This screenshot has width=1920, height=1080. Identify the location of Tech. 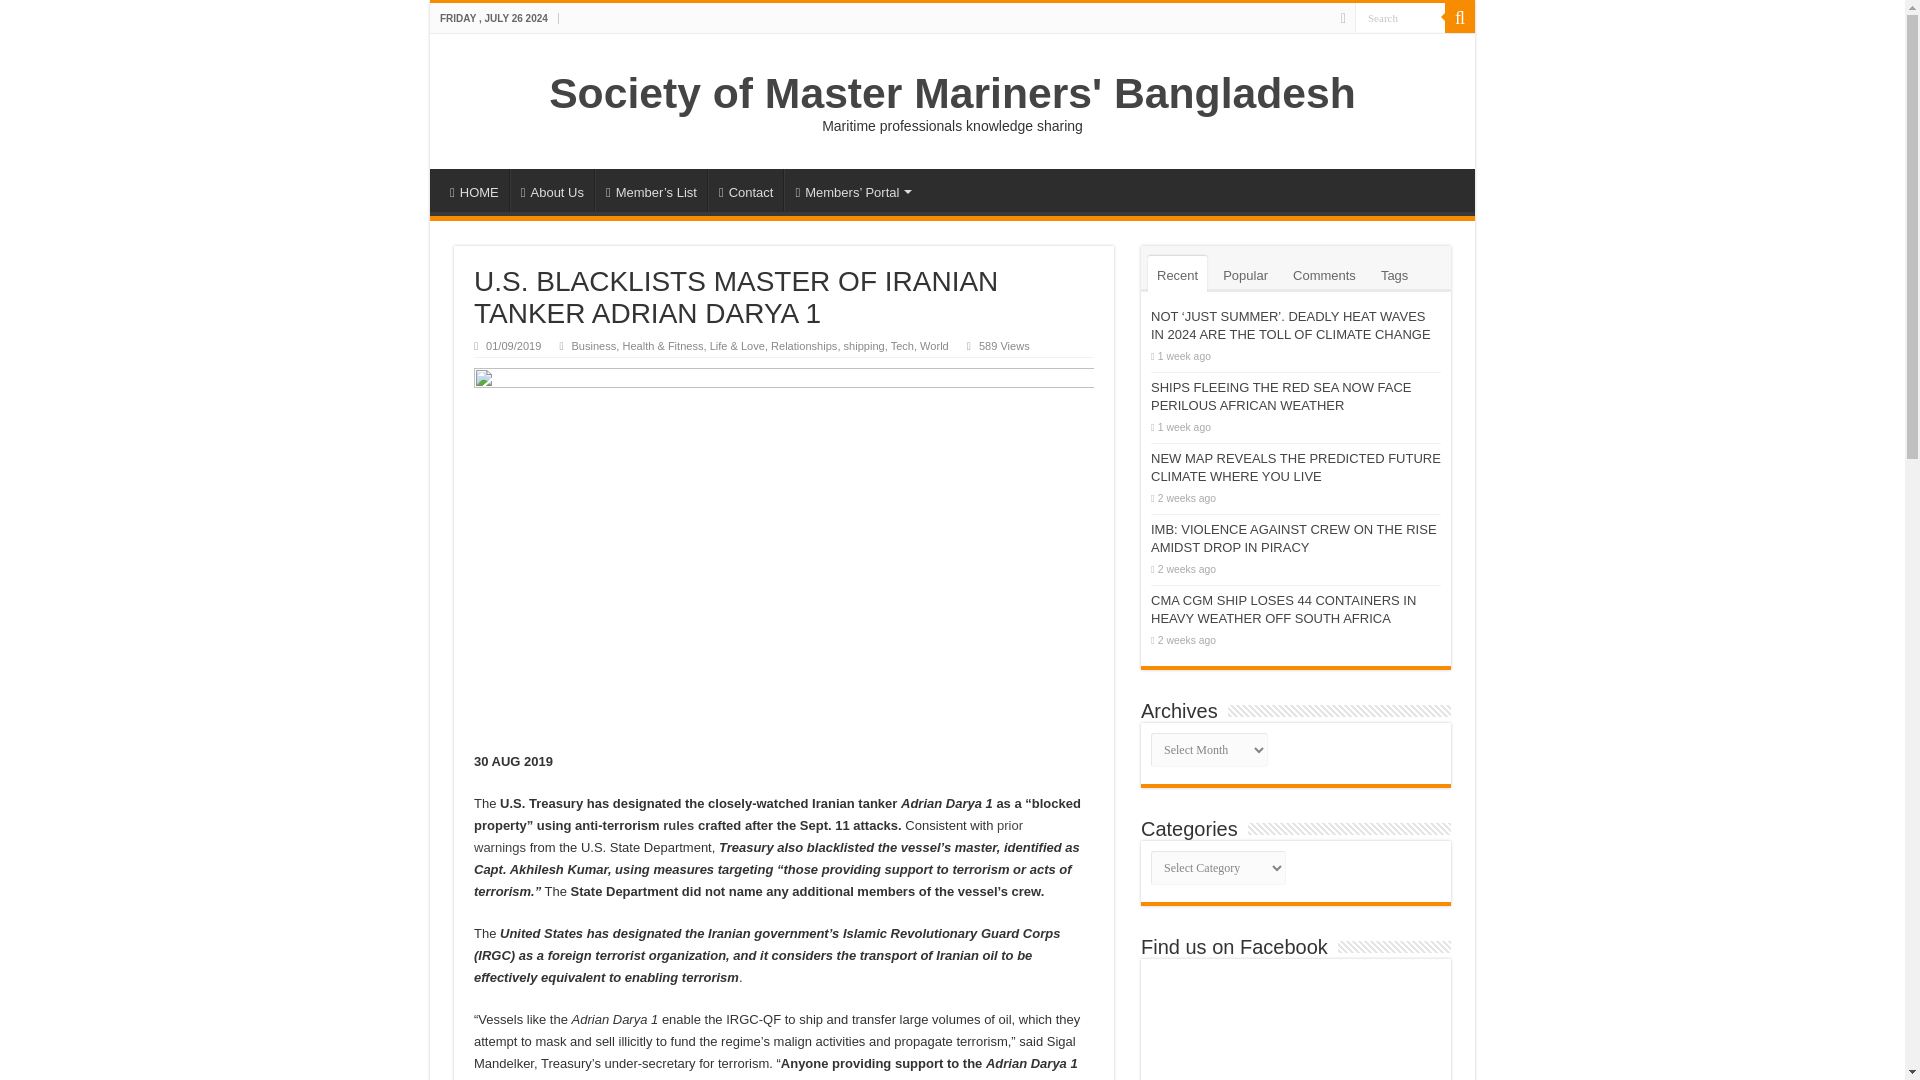
(902, 346).